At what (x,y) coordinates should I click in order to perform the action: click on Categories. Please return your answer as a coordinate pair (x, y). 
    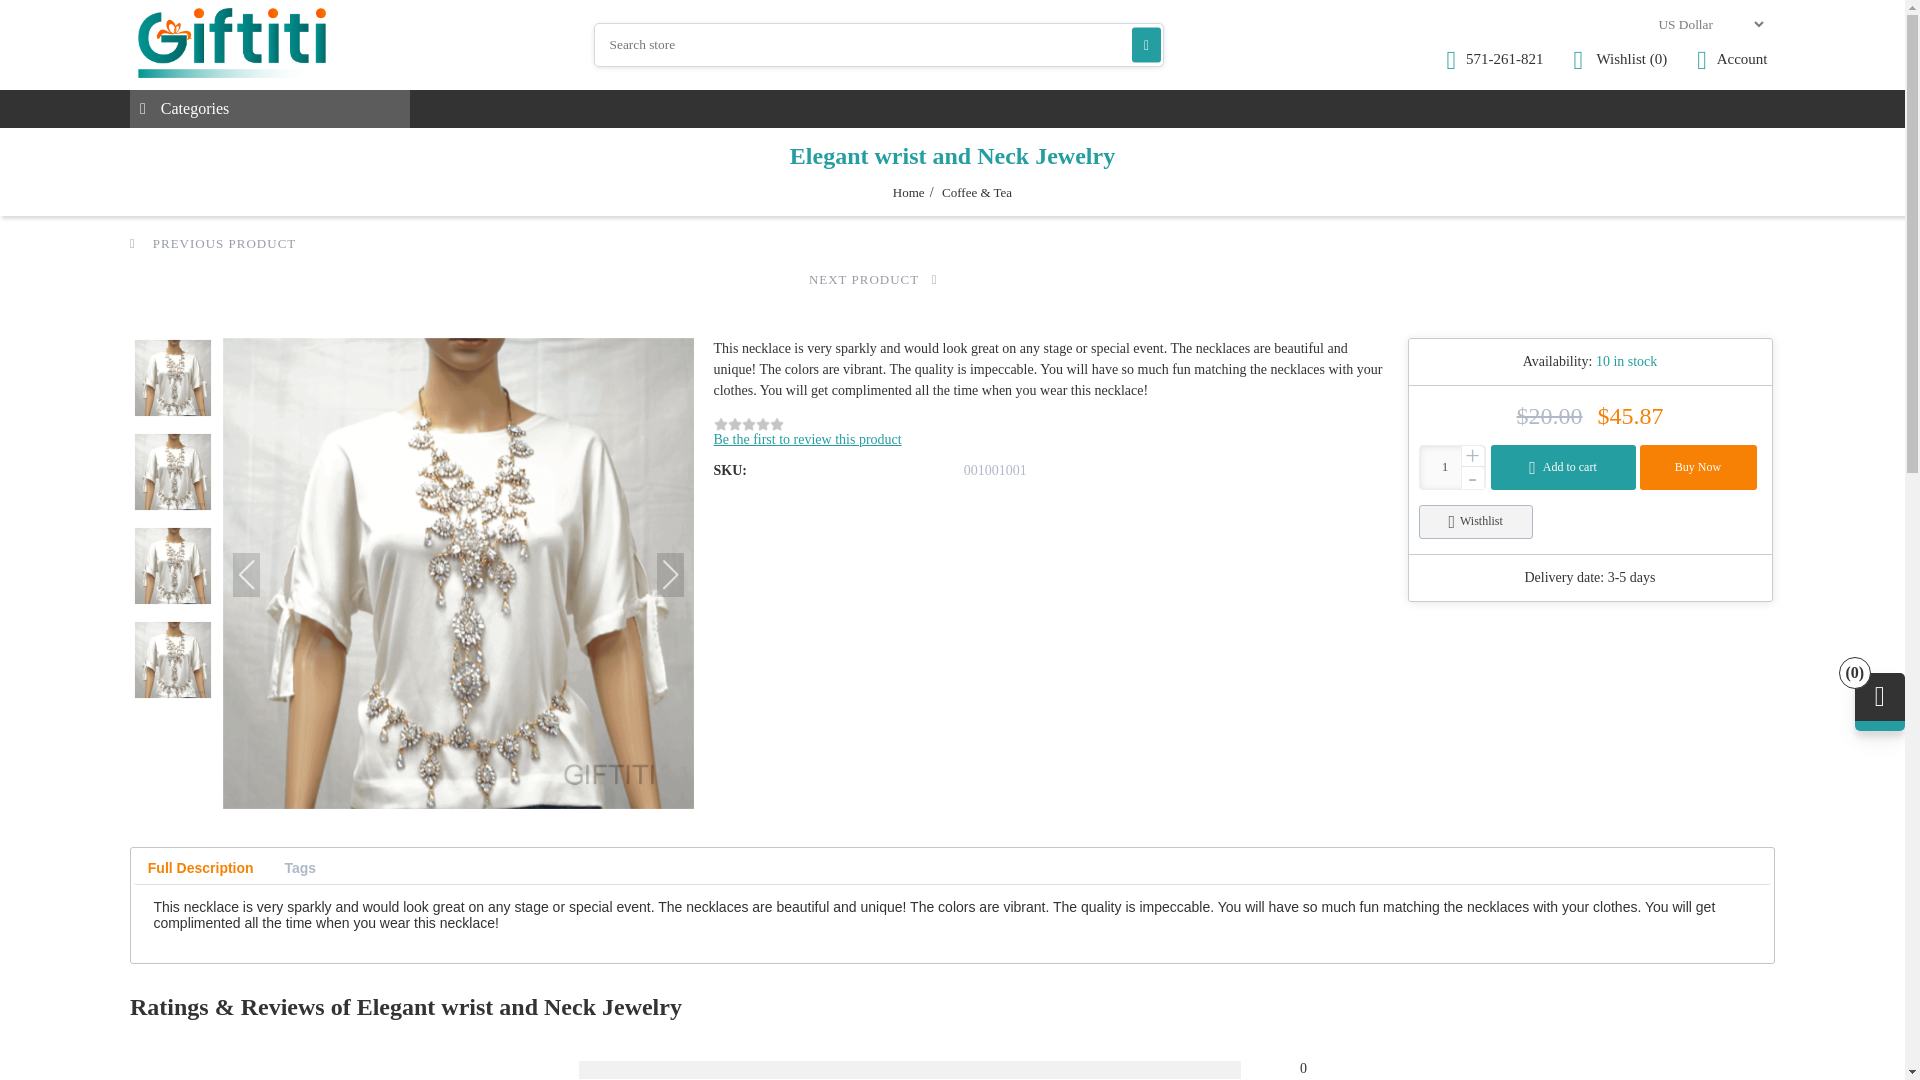
    Looking at the image, I should click on (270, 108).